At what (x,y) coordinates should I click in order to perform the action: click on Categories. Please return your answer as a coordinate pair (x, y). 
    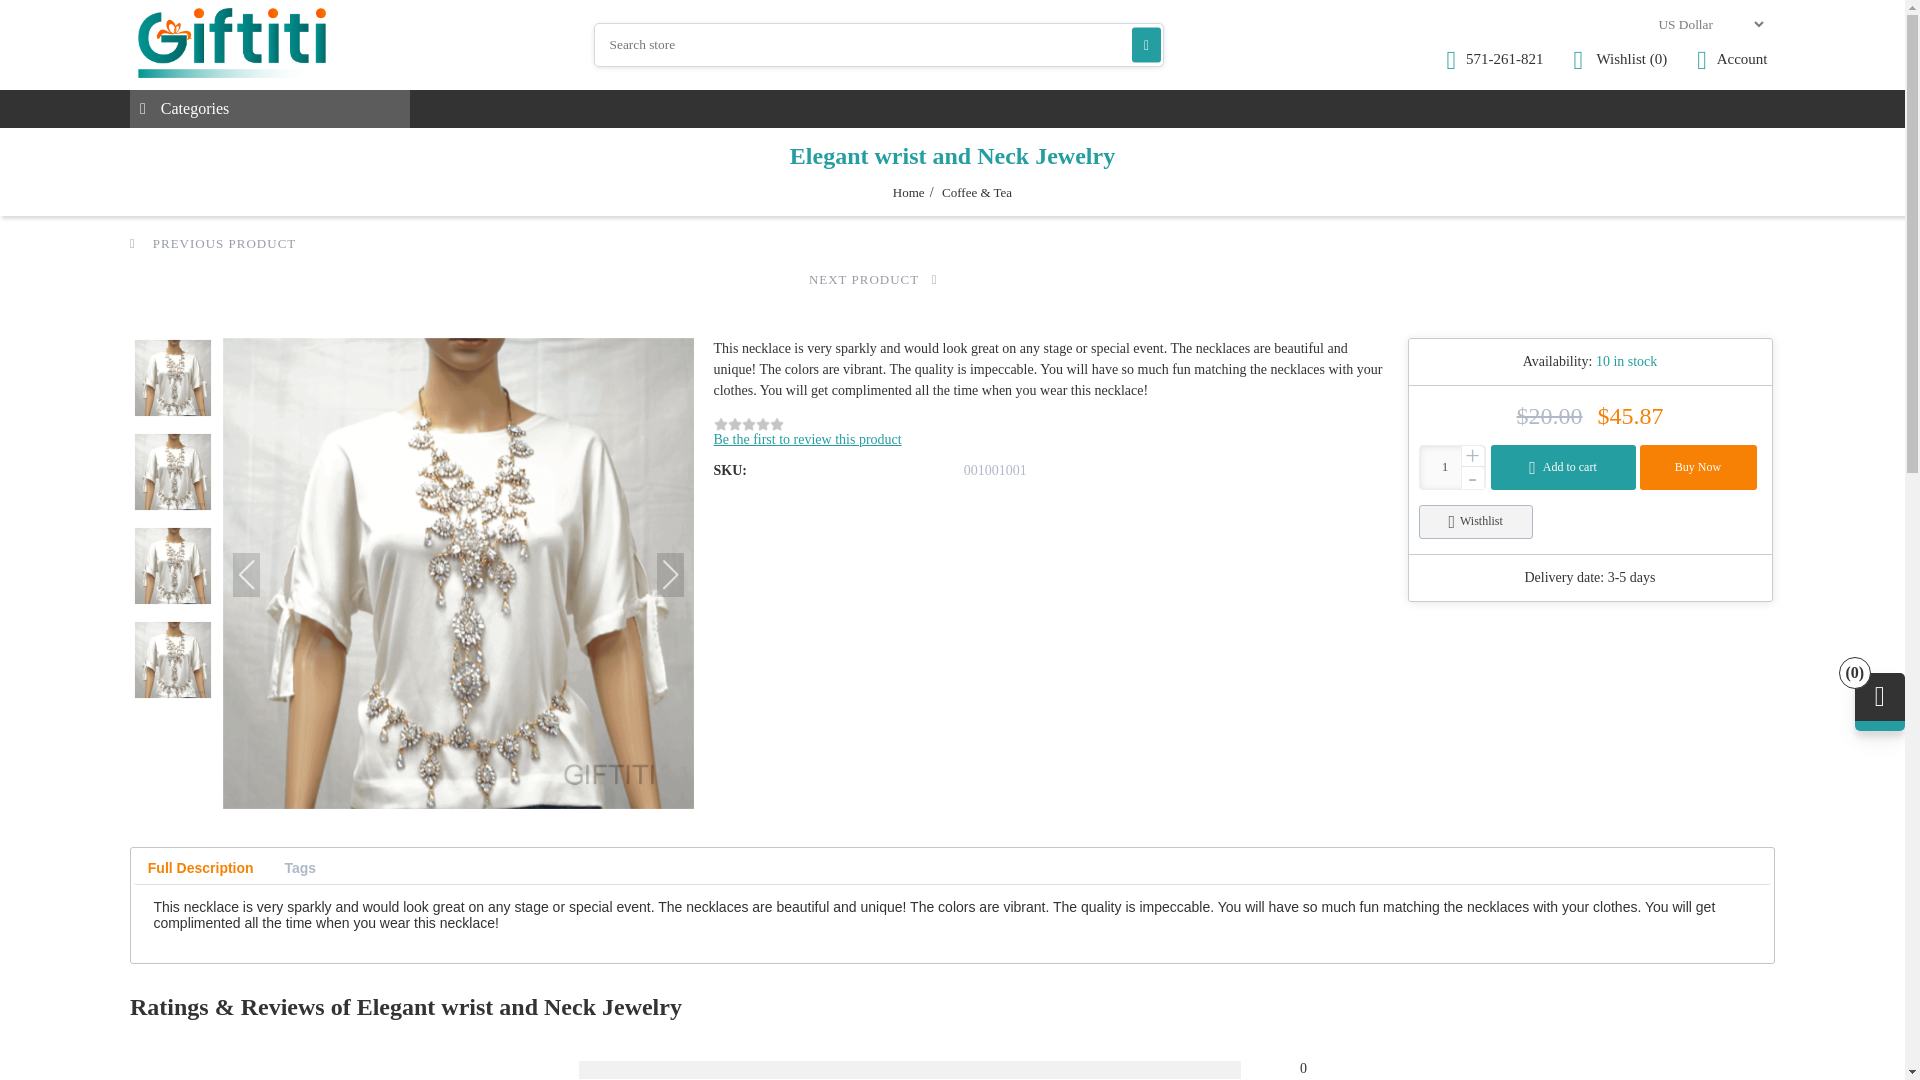
    Looking at the image, I should click on (270, 108).